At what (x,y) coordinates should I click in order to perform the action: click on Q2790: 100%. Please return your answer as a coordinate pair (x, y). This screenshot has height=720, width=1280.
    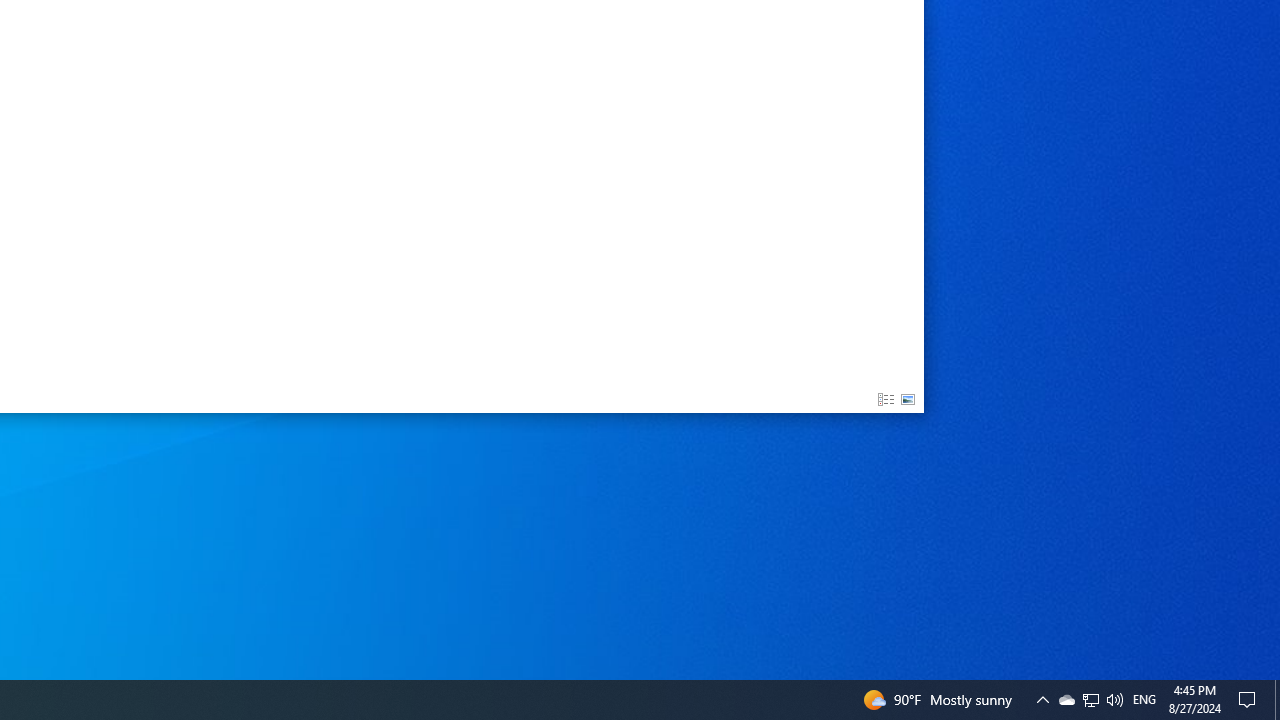
    Looking at the image, I should click on (1114, 700).